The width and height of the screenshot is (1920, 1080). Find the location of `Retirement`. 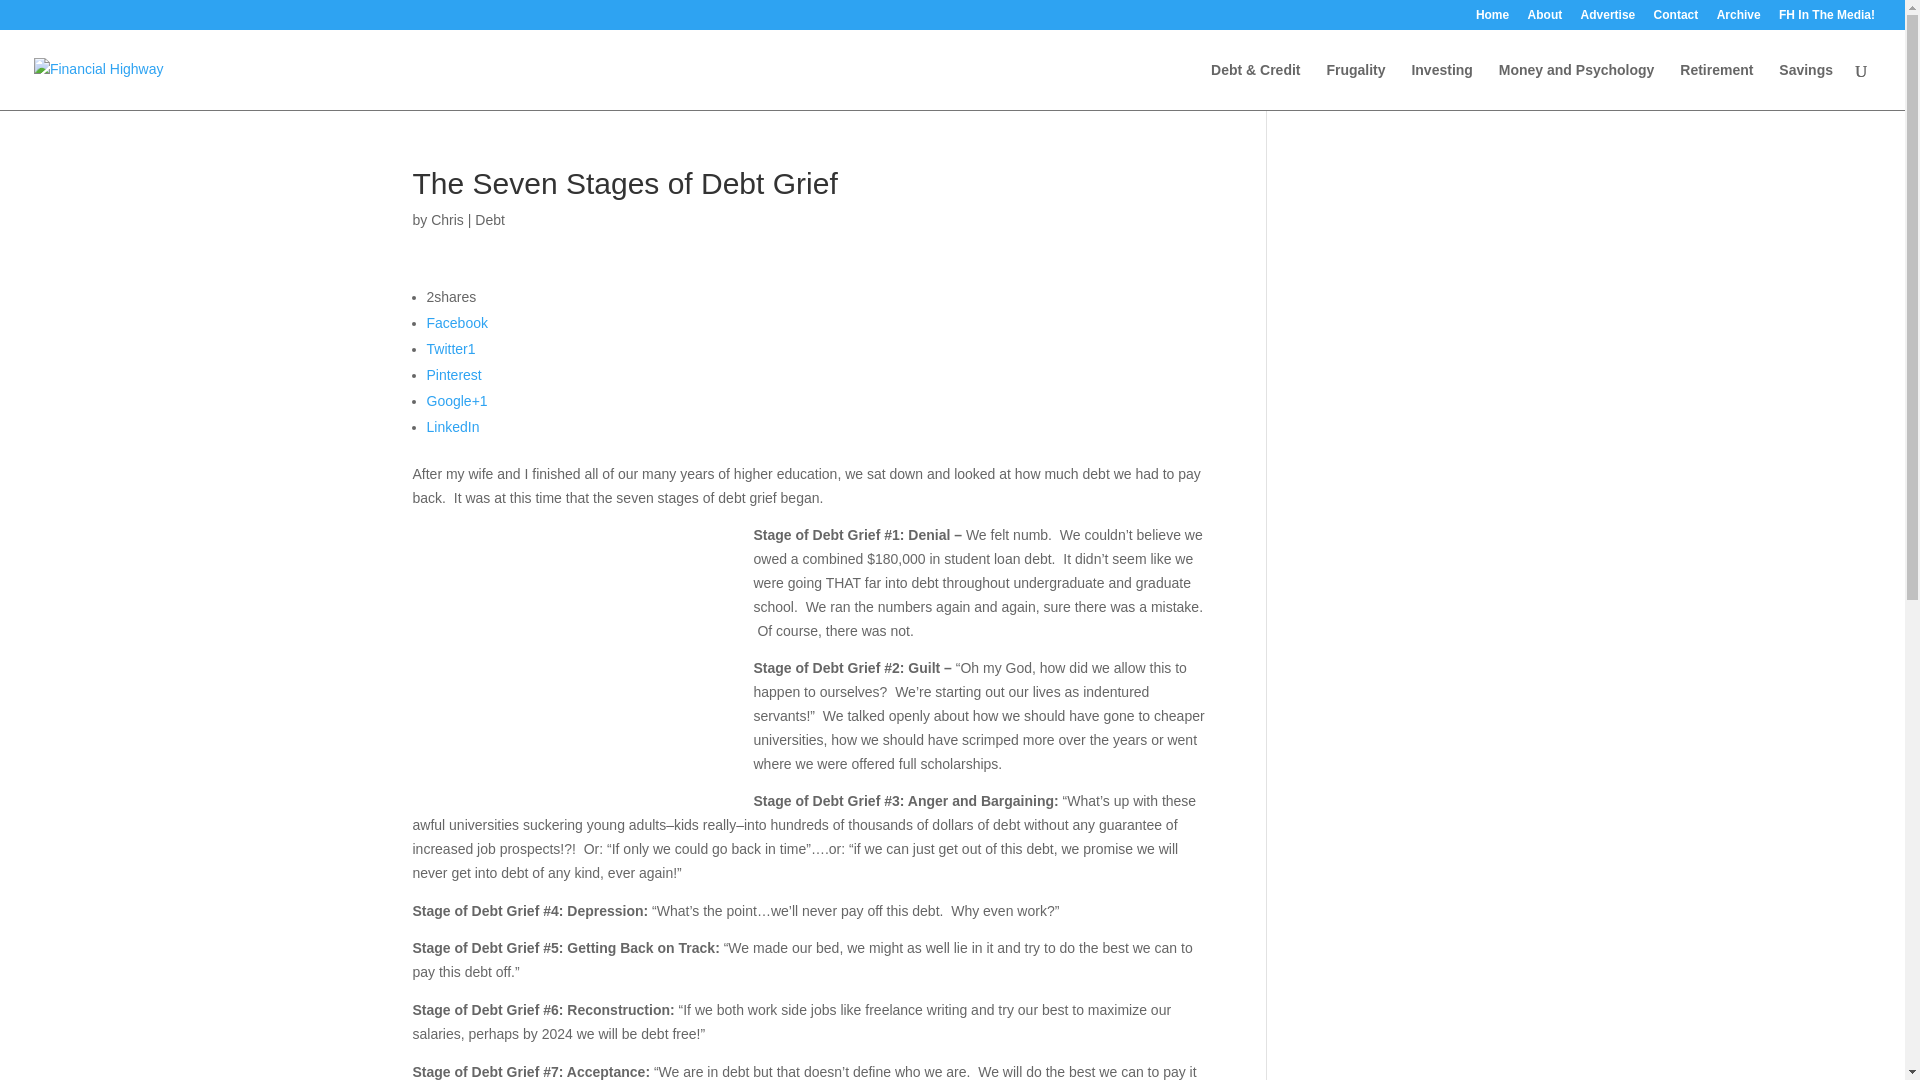

Retirement is located at coordinates (1716, 86).